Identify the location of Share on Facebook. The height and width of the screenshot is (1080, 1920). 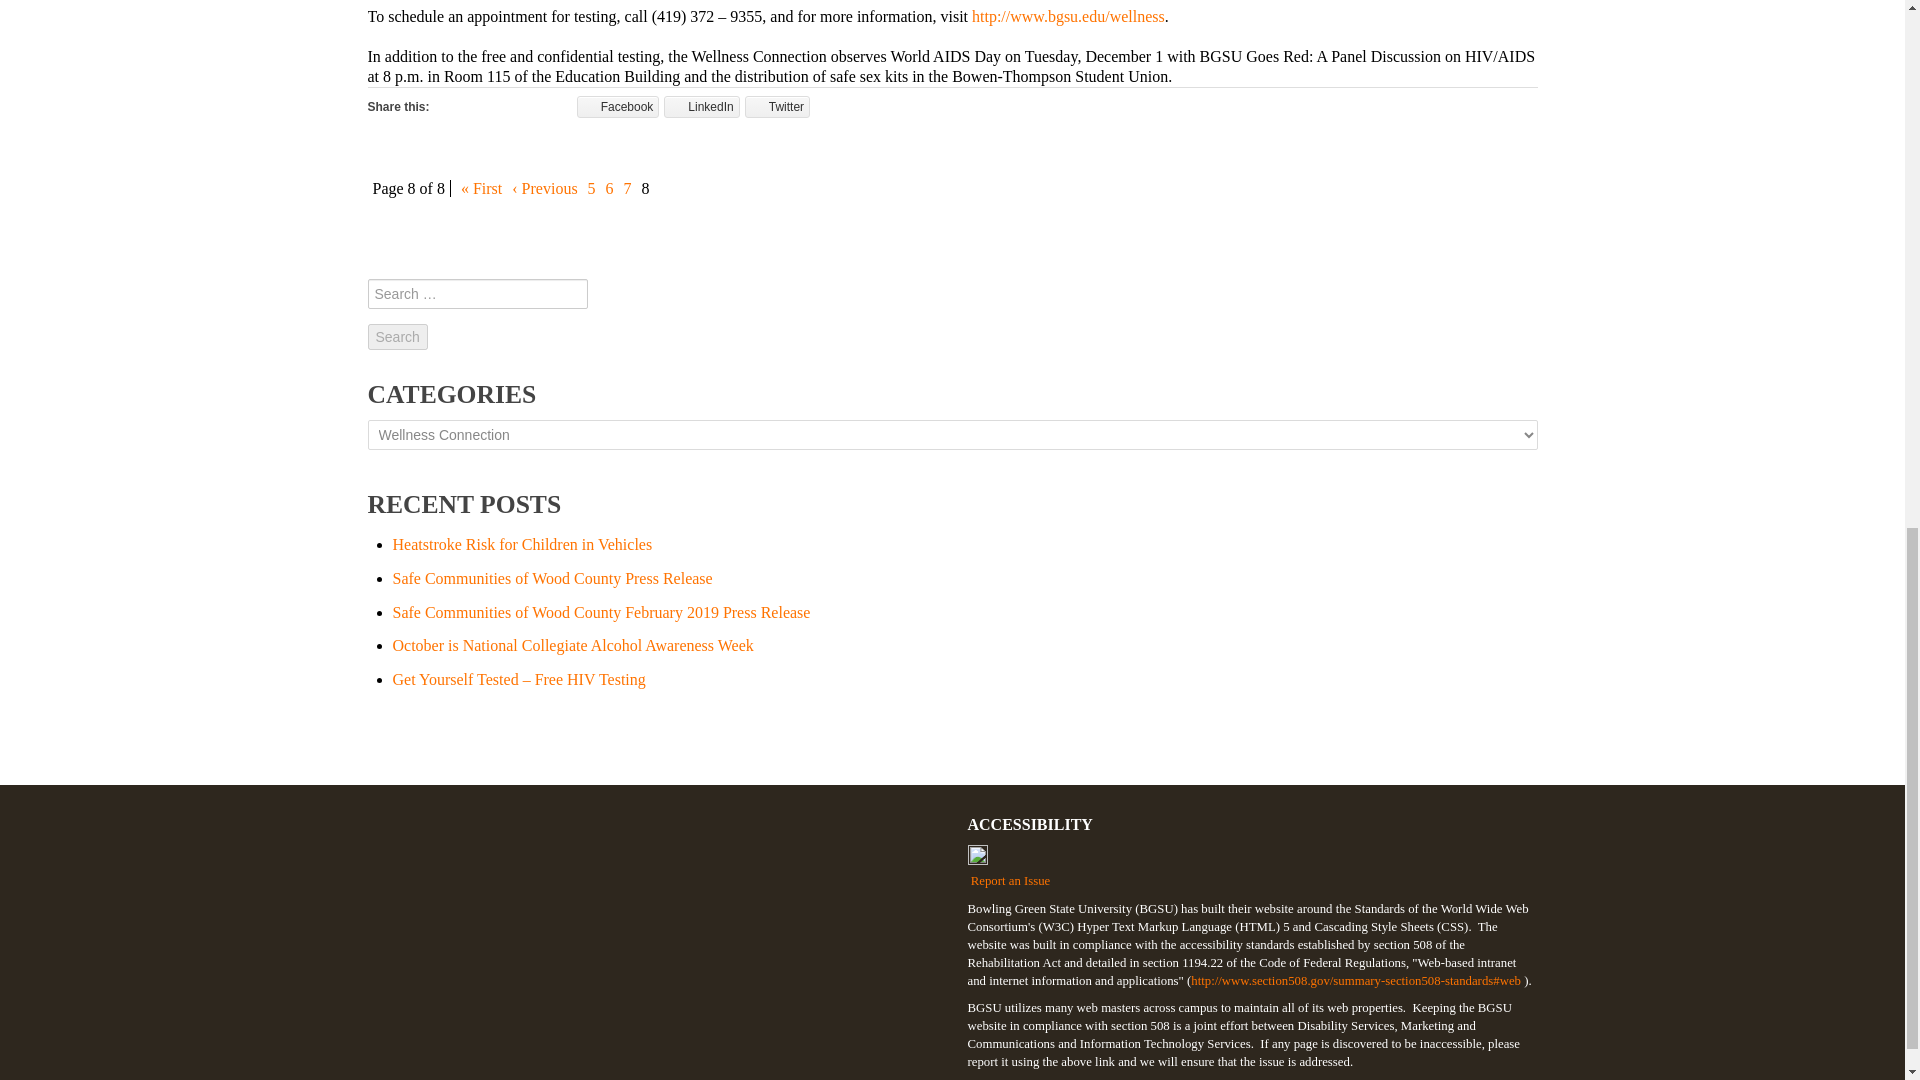
(618, 106).